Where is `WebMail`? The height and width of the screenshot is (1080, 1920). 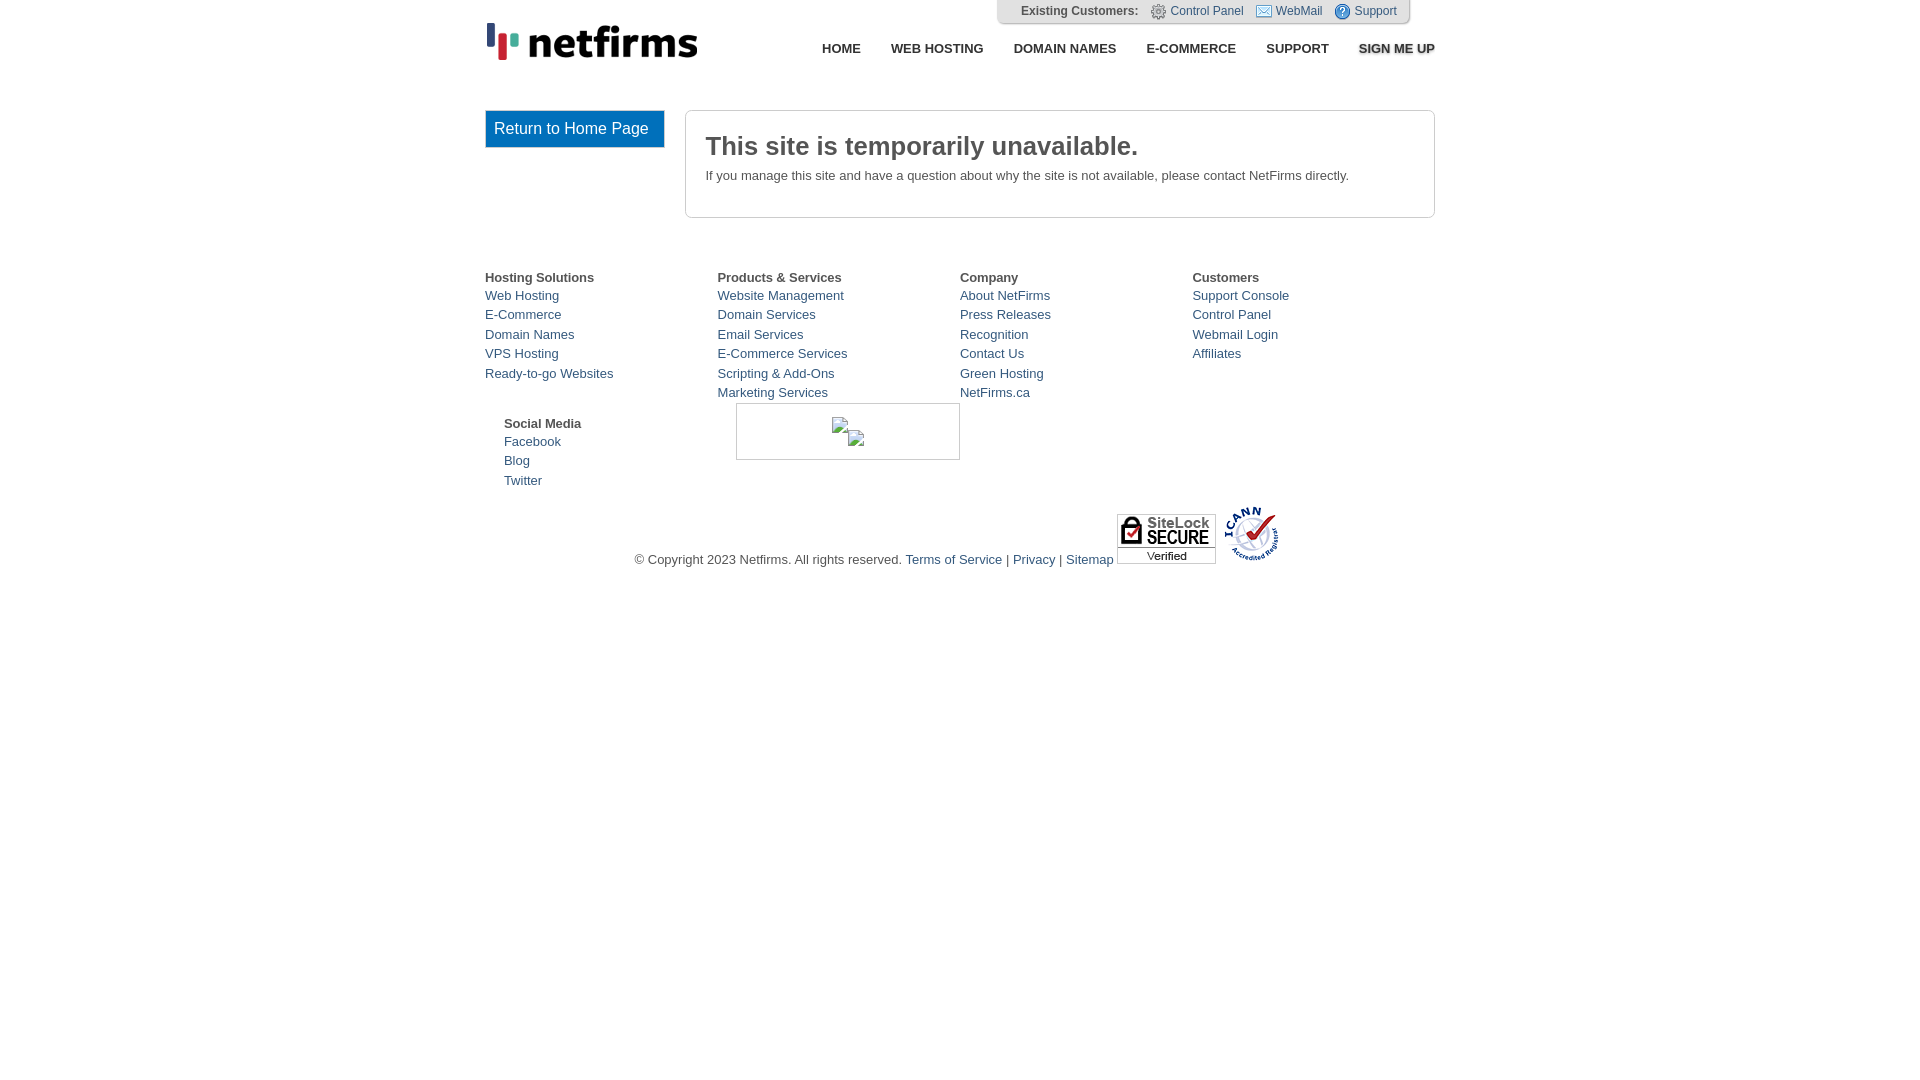 WebMail is located at coordinates (1300, 11).